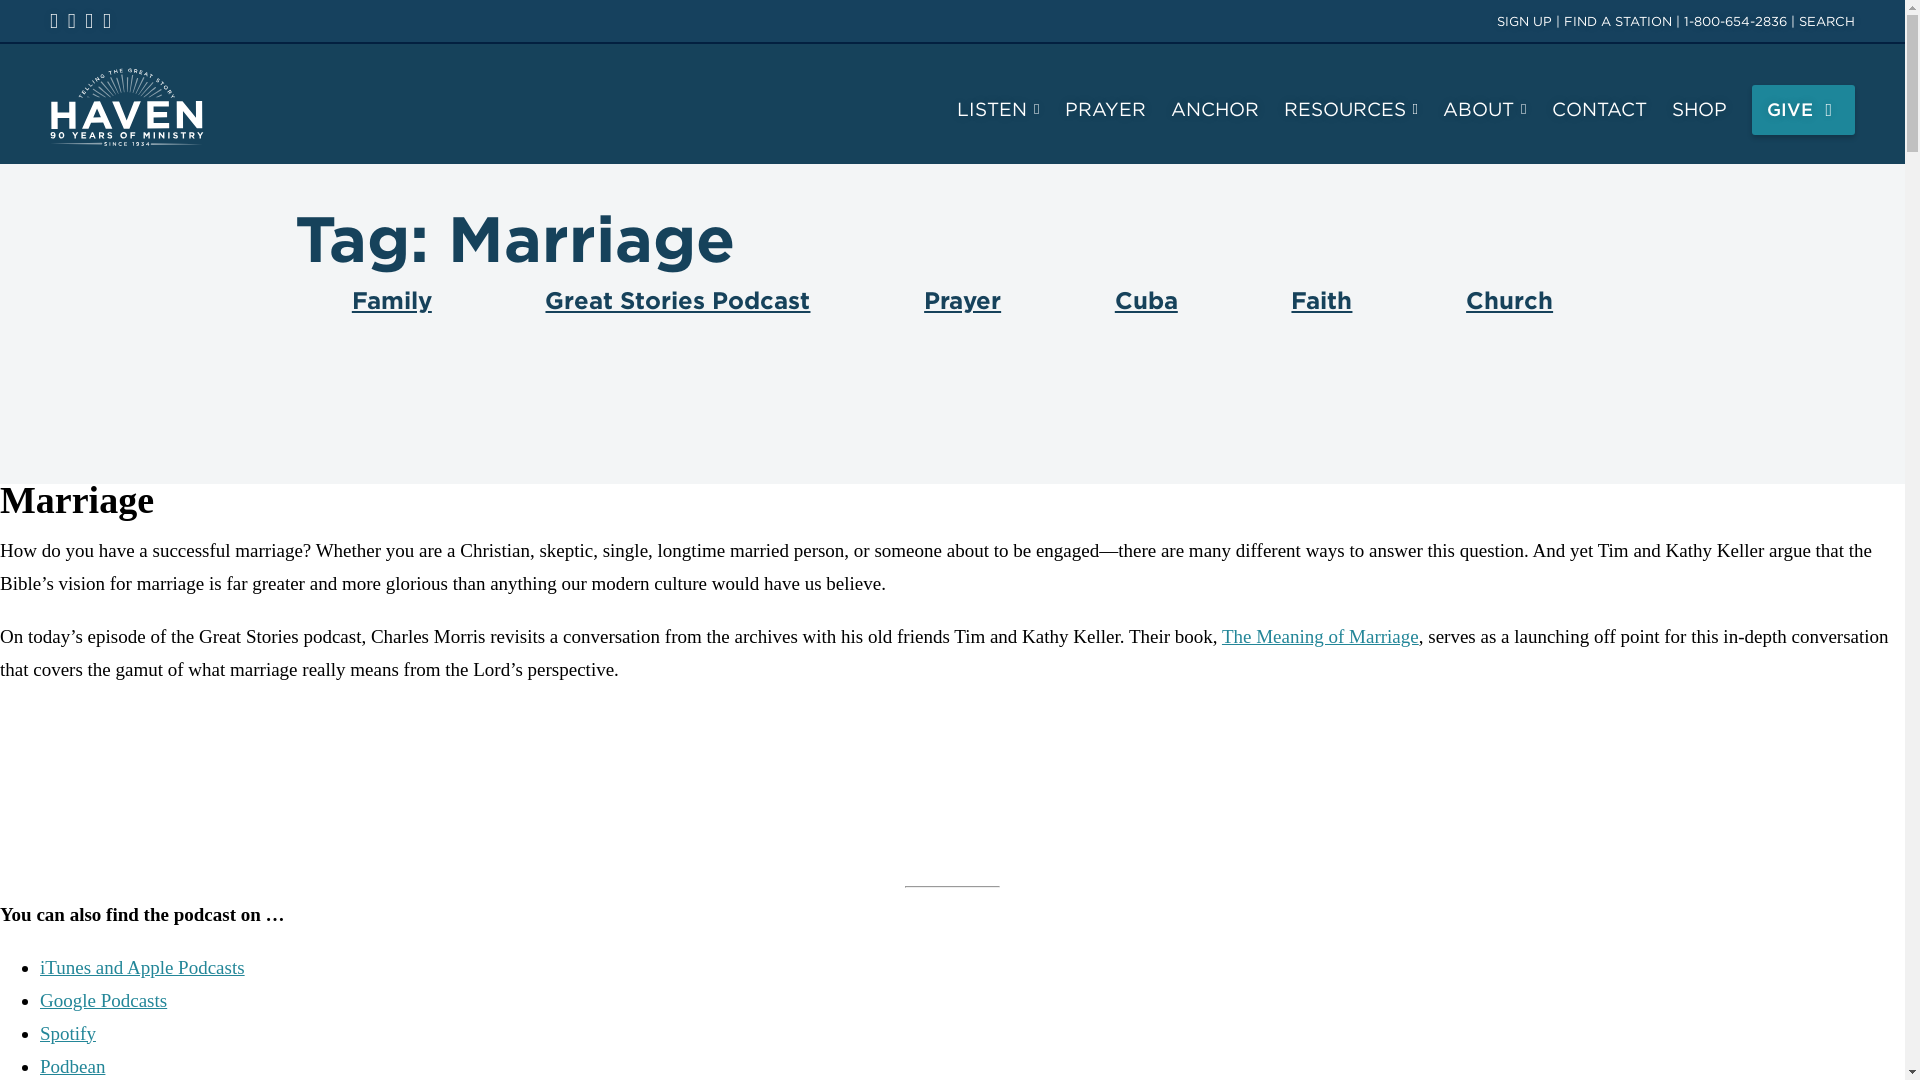 This screenshot has width=1920, height=1080. Describe the element at coordinates (1599, 110) in the screenshot. I see `CONTACT` at that location.